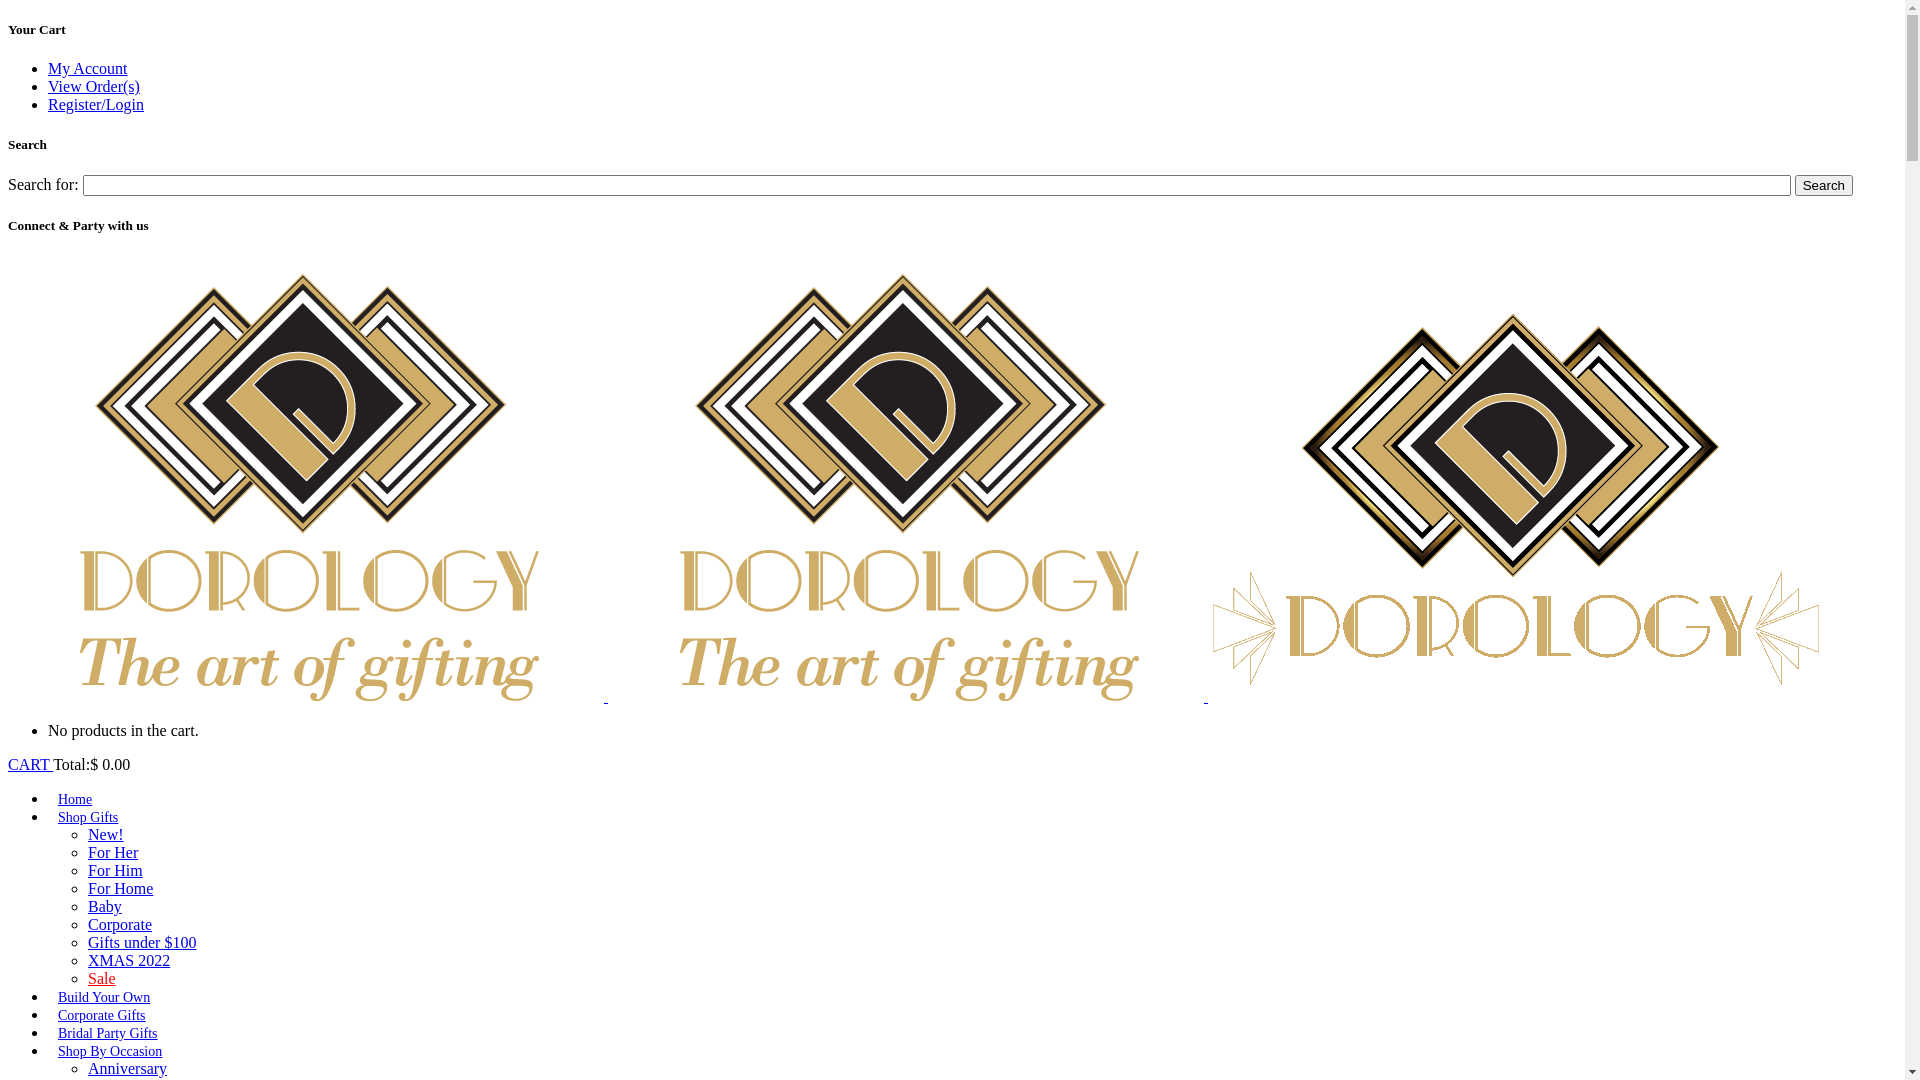  I want to click on XMAS 2022, so click(129, 960).